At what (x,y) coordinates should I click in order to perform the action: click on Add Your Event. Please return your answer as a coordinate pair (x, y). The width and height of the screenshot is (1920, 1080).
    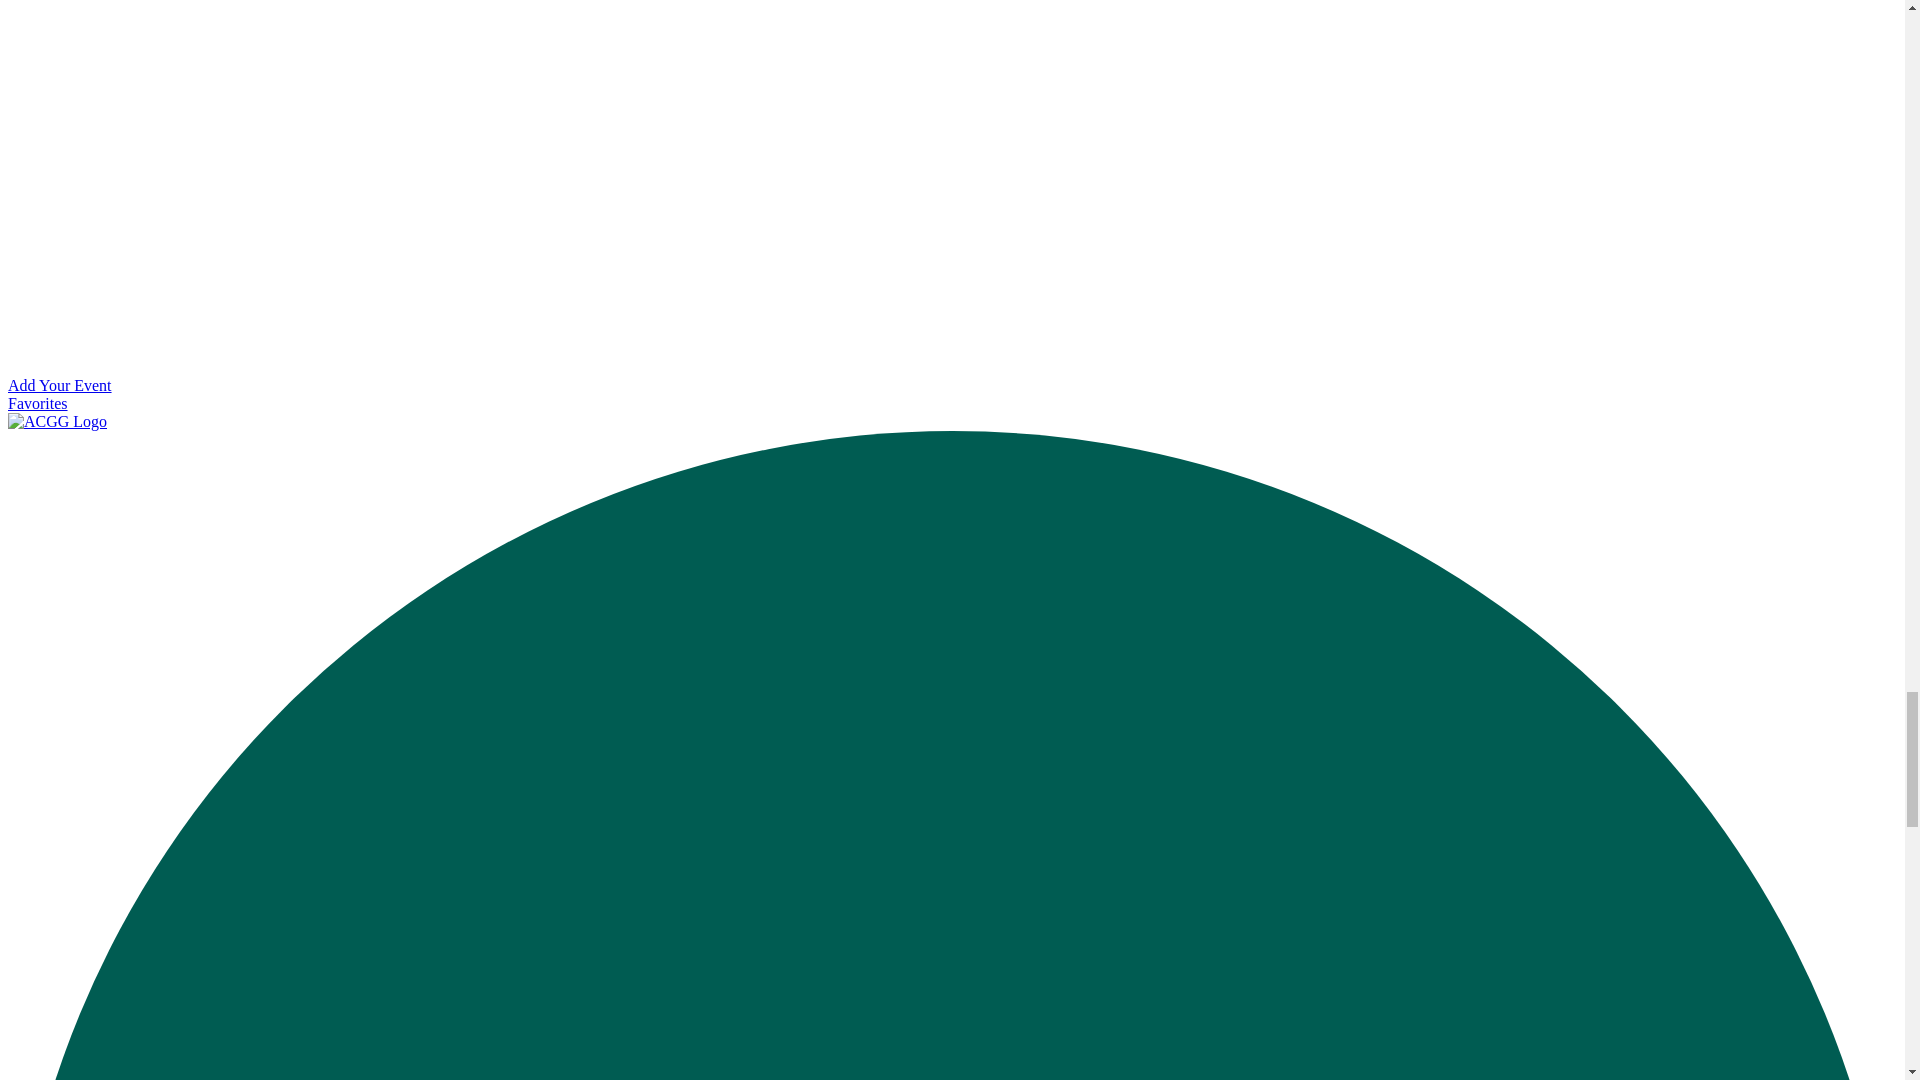
    Looking at the image, I should click on (59, 385).